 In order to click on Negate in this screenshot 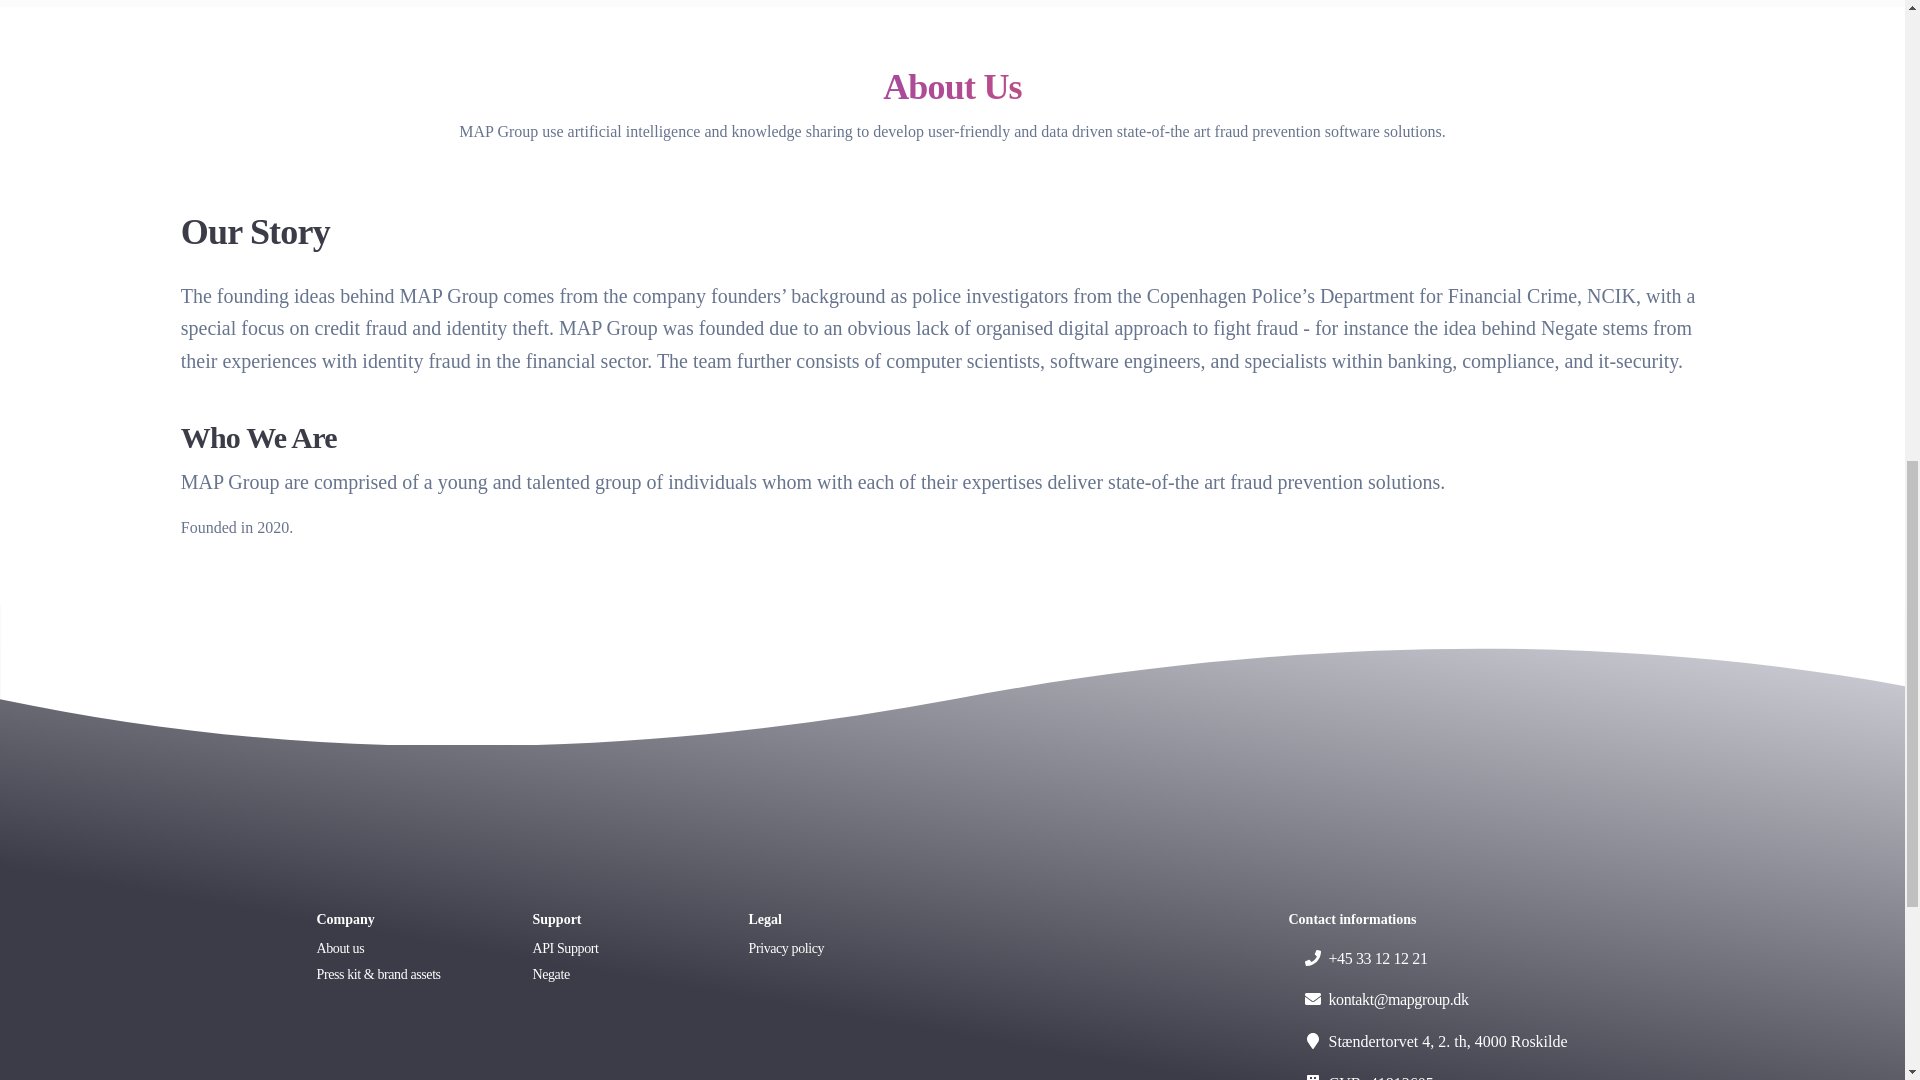, I will do `click(620, 977)`.